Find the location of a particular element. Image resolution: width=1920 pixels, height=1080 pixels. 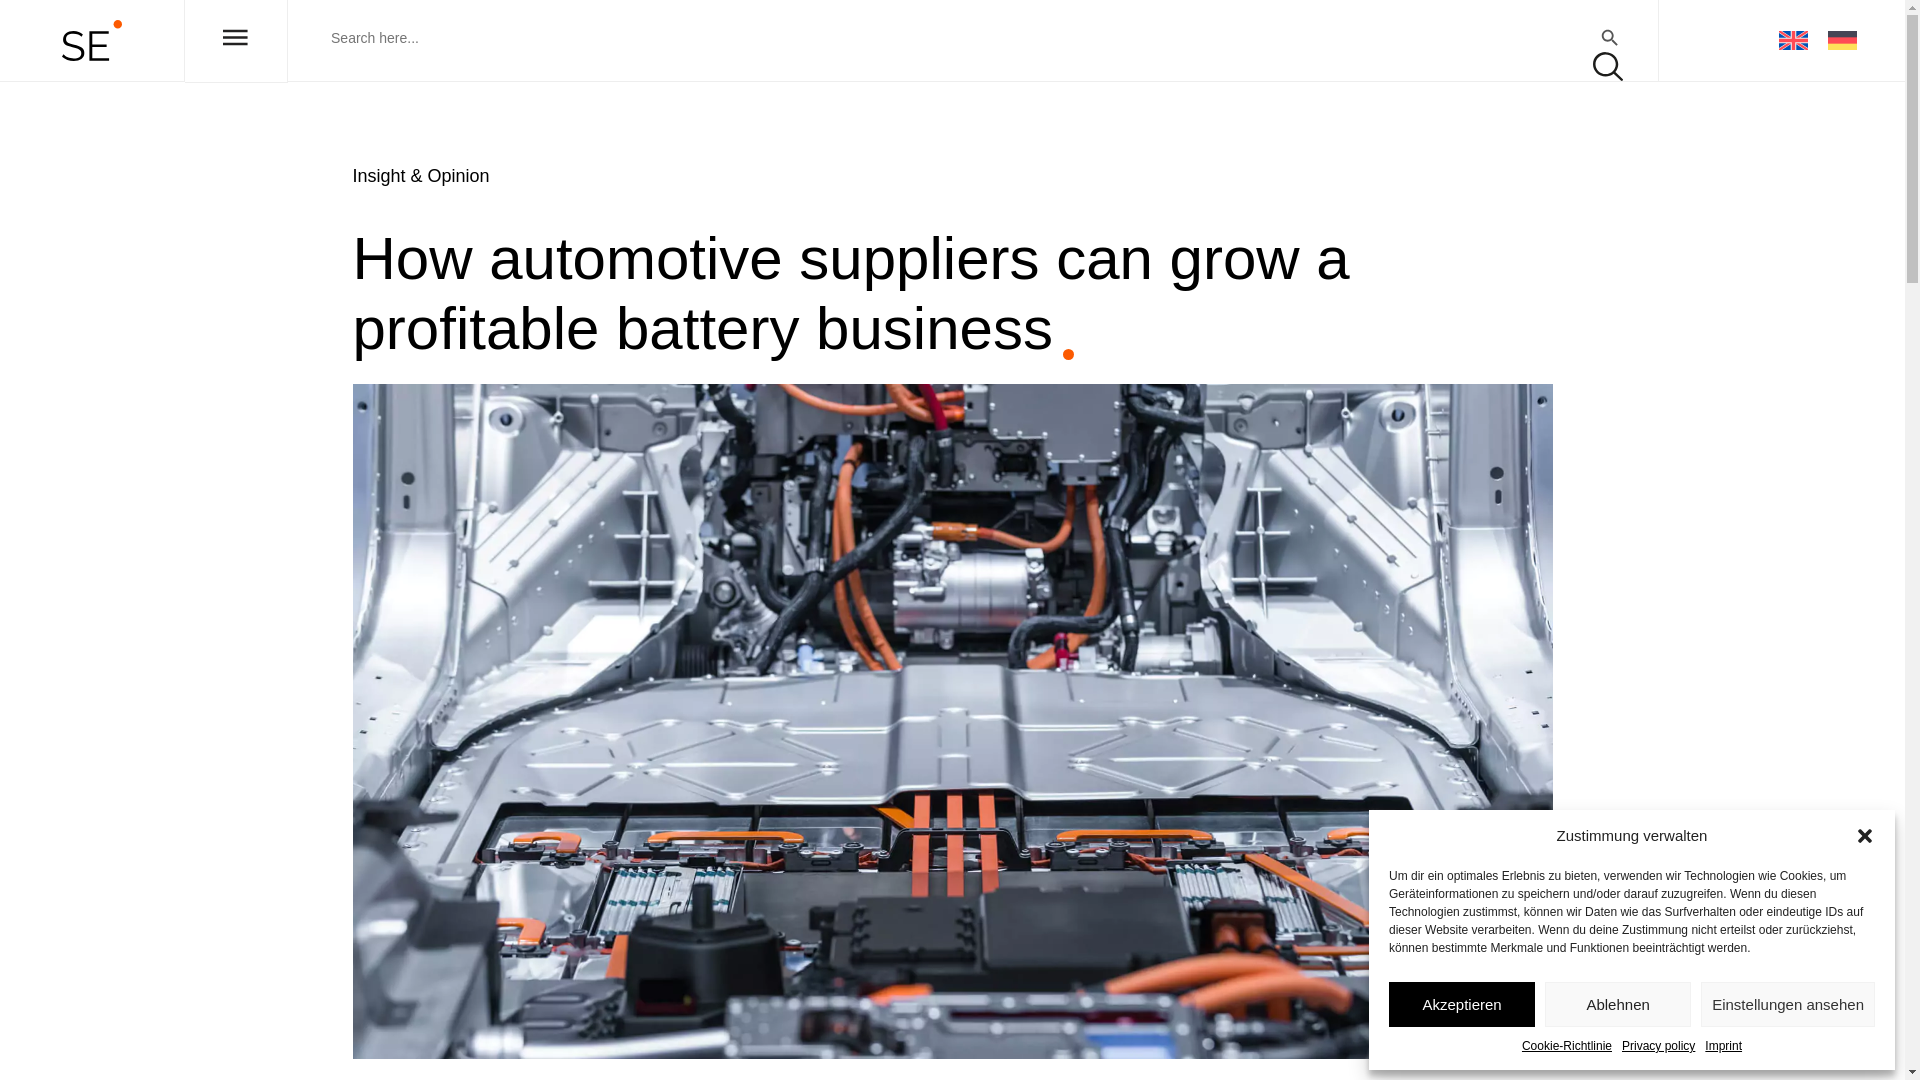

Privacy policy is located at coordinates (1658, 1046).